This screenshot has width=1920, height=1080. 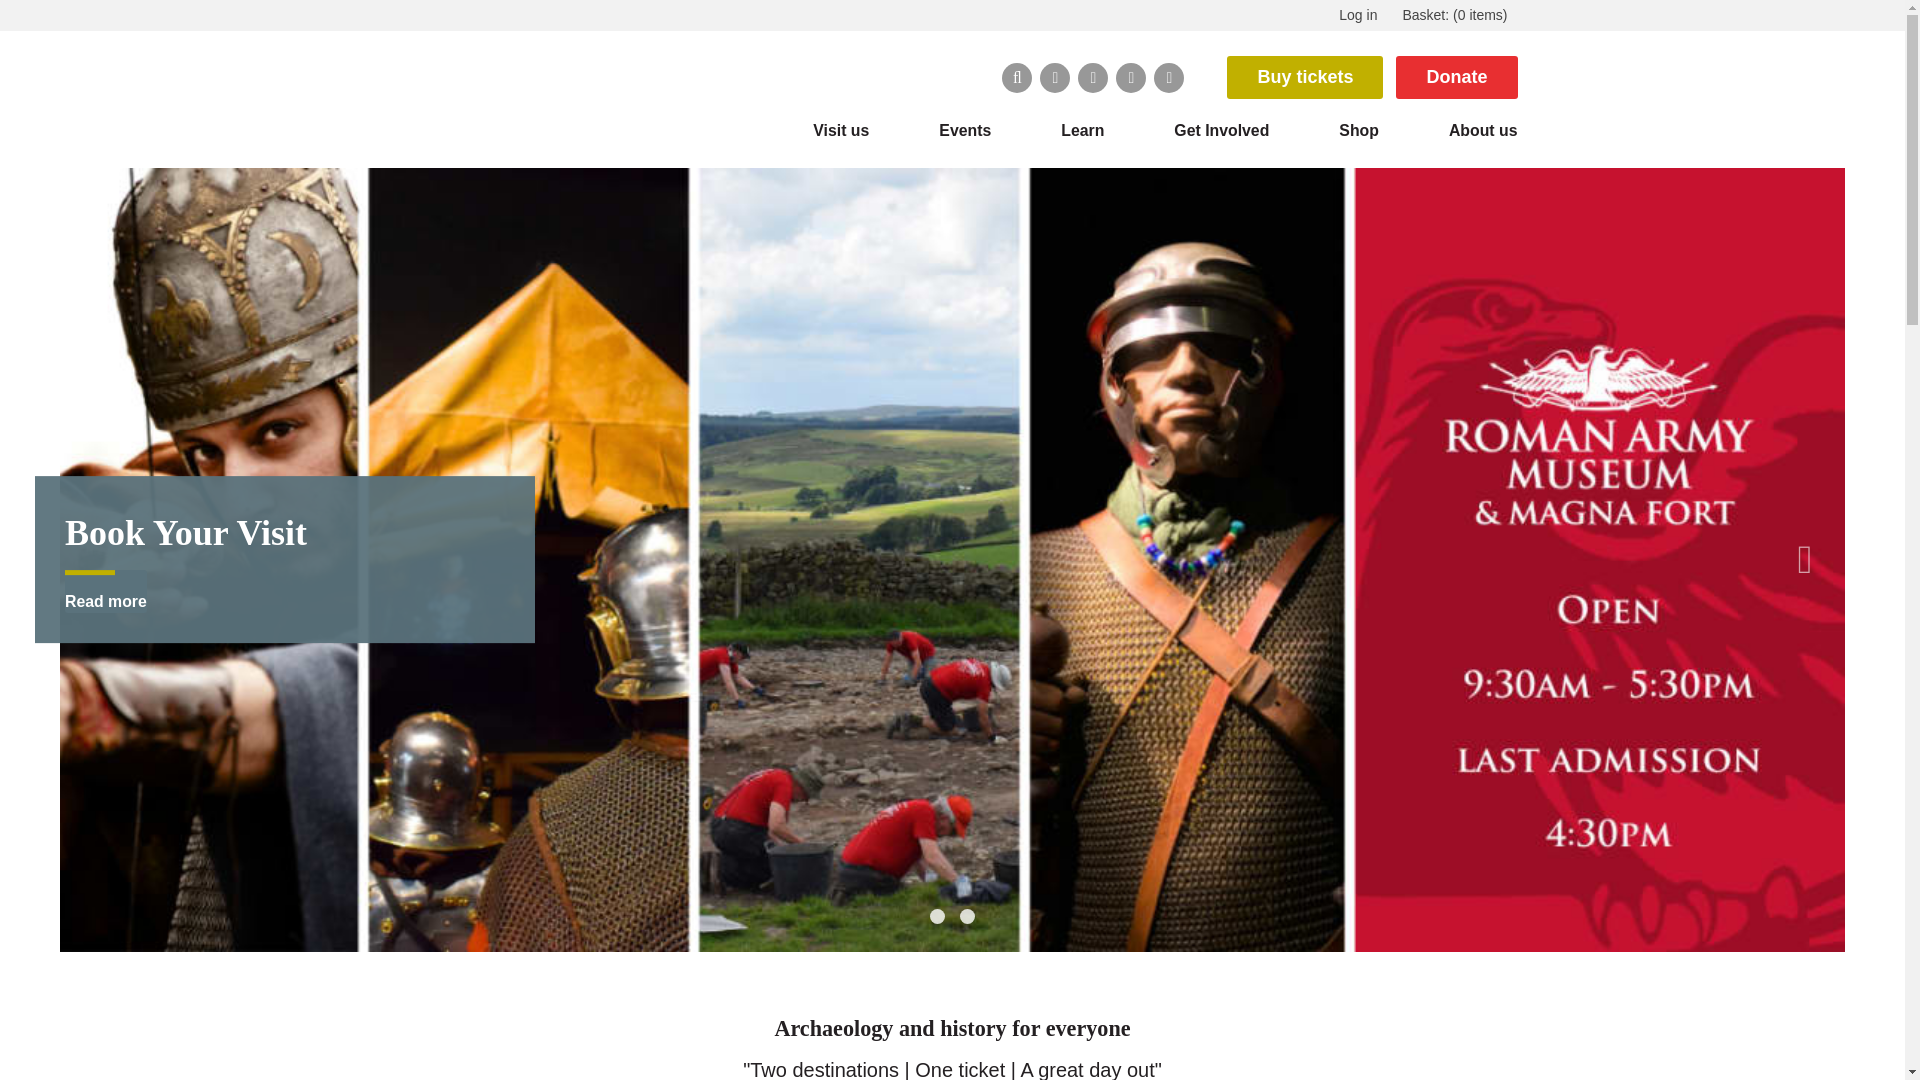 I want to click on YouTube, so click(x=1168, y=76).